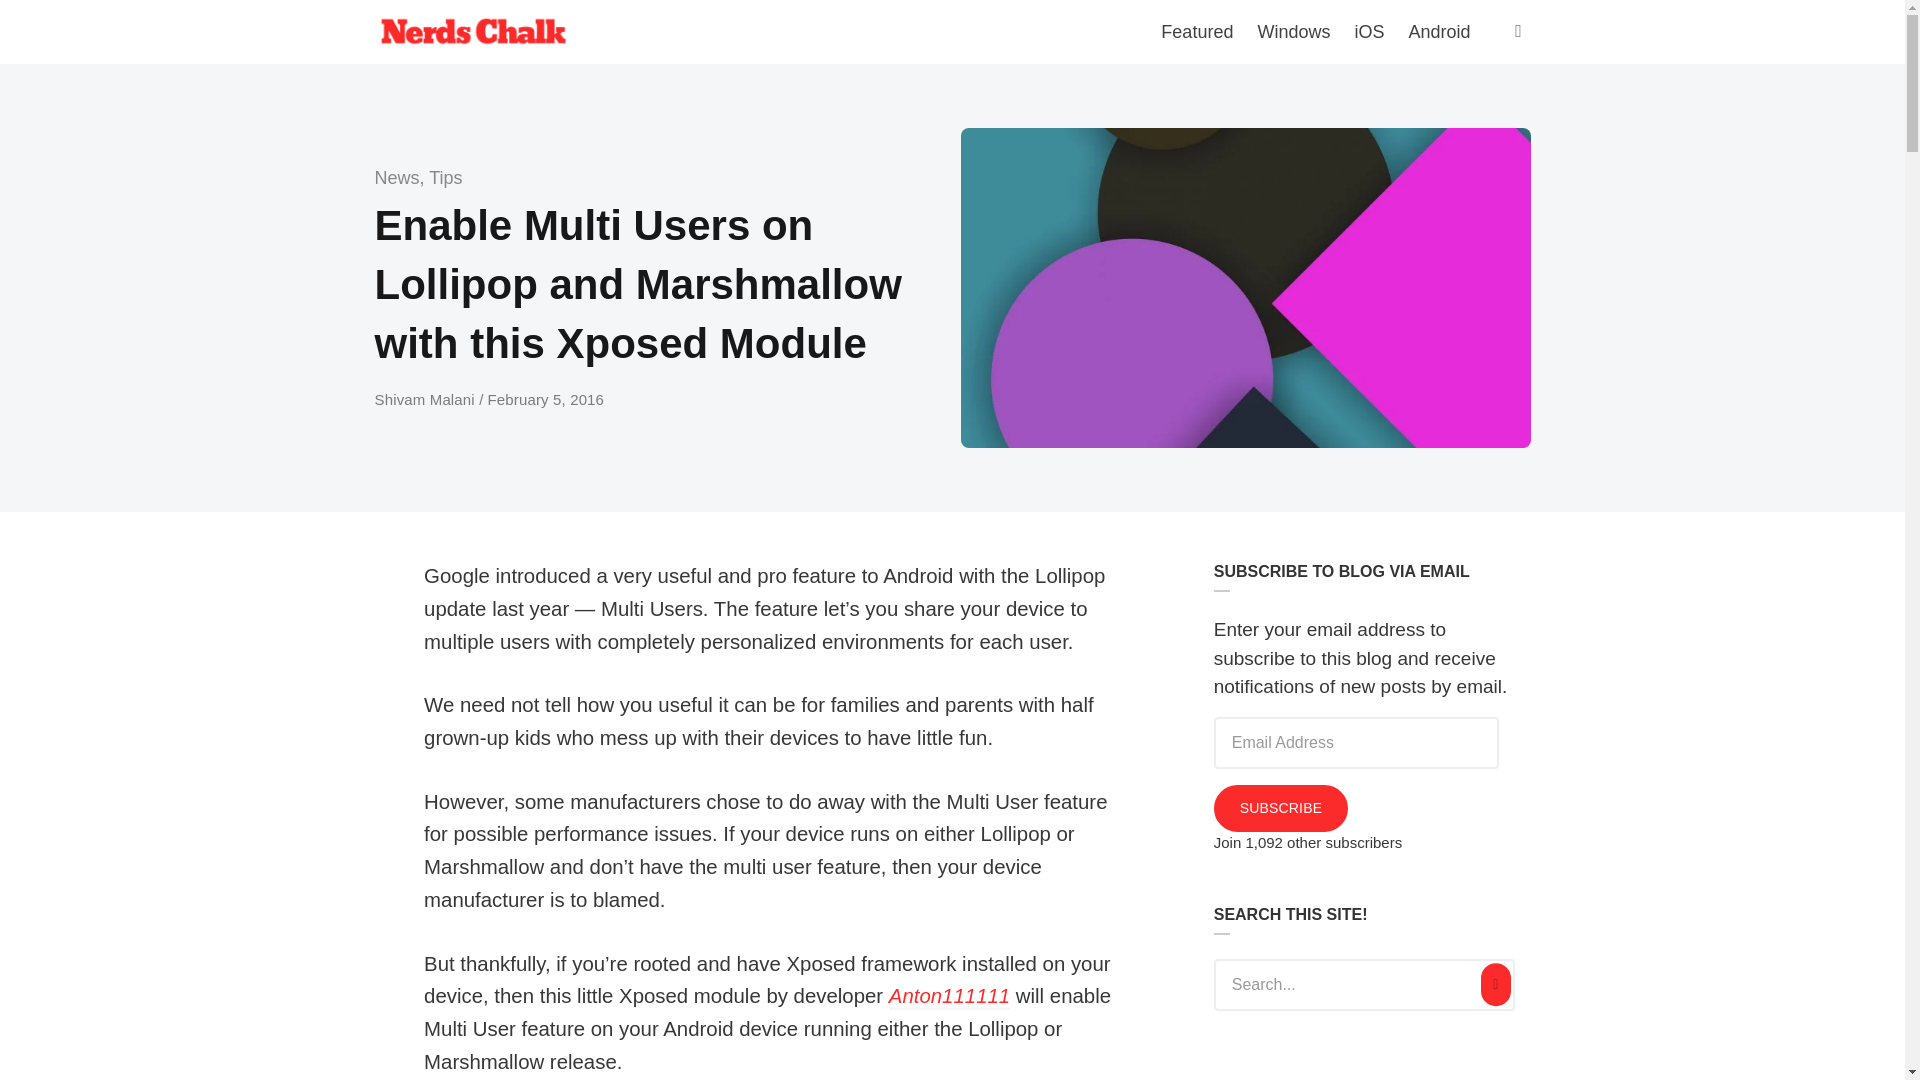 Image resolution: width=1920 pixels, height=1080 pixels. Describe the element at coordinates (1196, 32) in the screenshot. I see `Featured` at that location.